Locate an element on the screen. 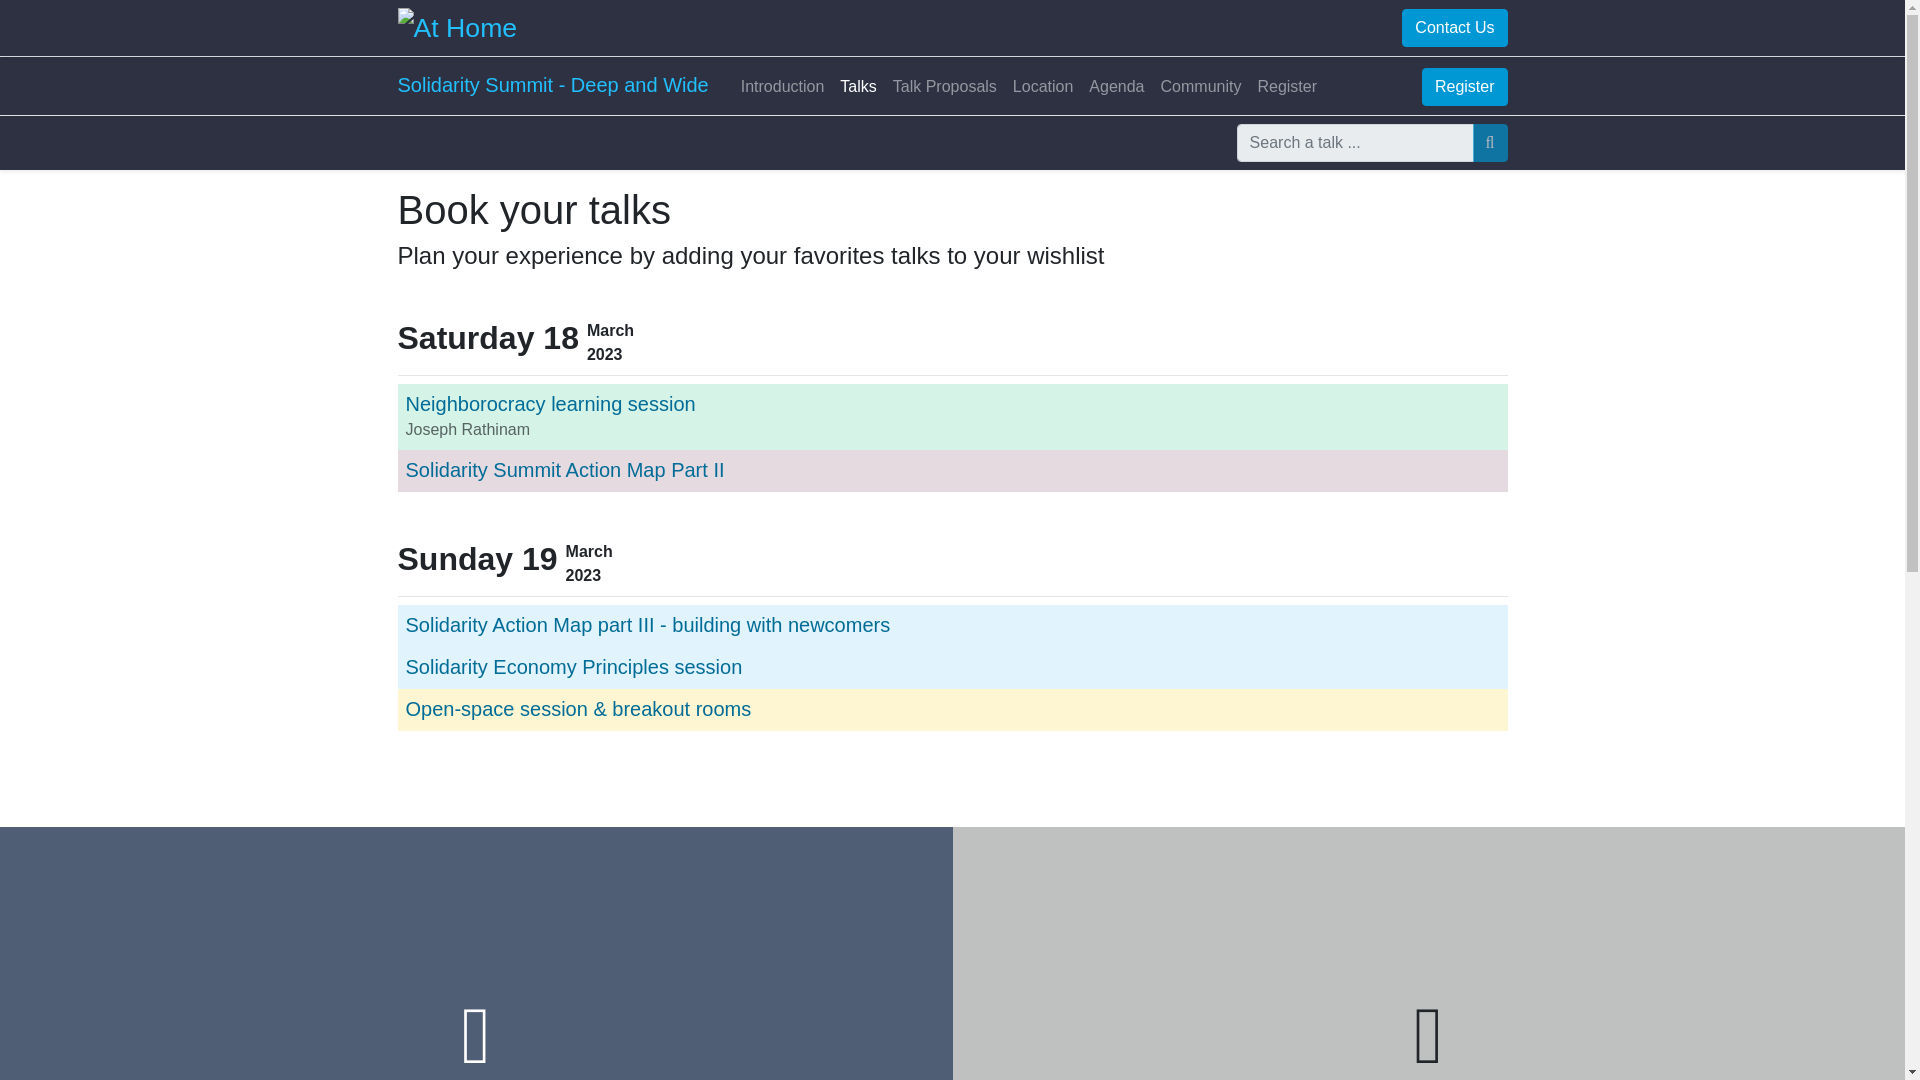 This screenshot has height=1080, width=1920. Agenda is located at coordinates (1116, 86).